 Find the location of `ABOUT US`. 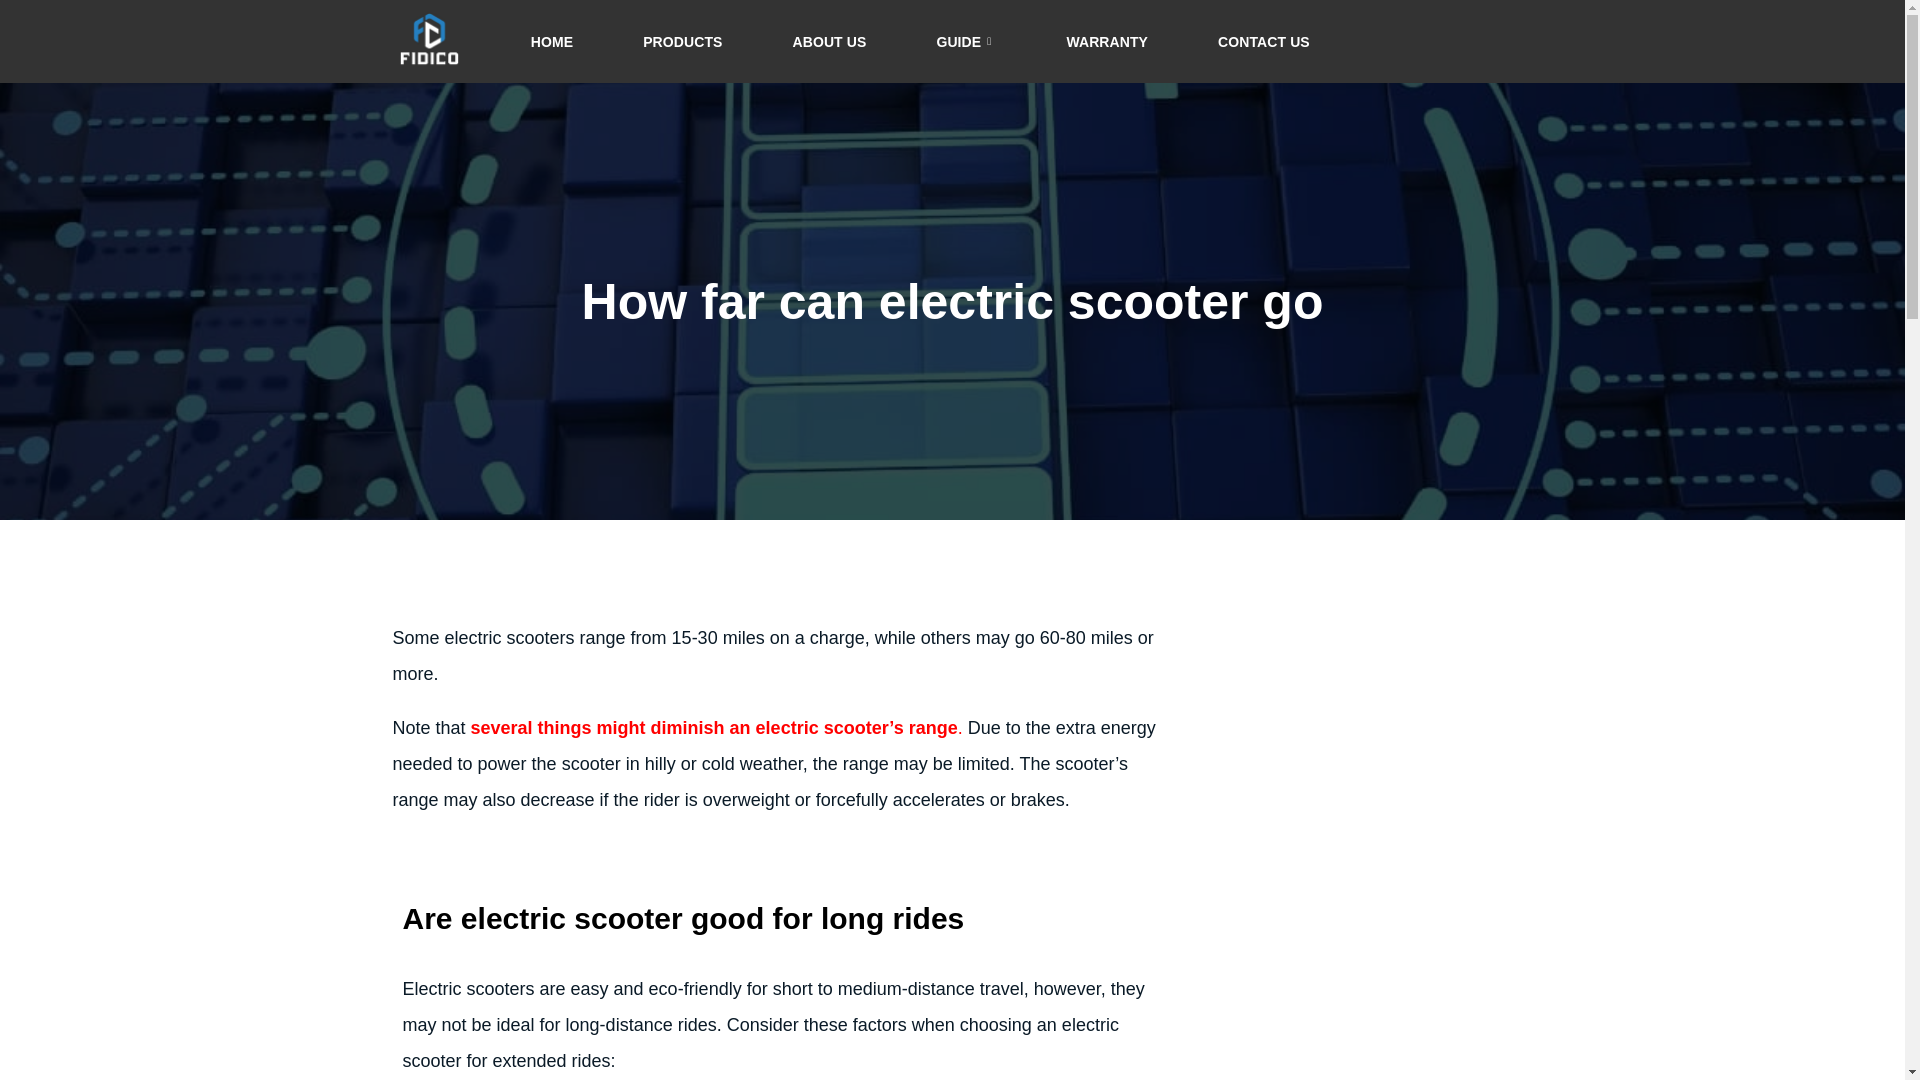

ABOUT US is located at coordinates (828, 42).